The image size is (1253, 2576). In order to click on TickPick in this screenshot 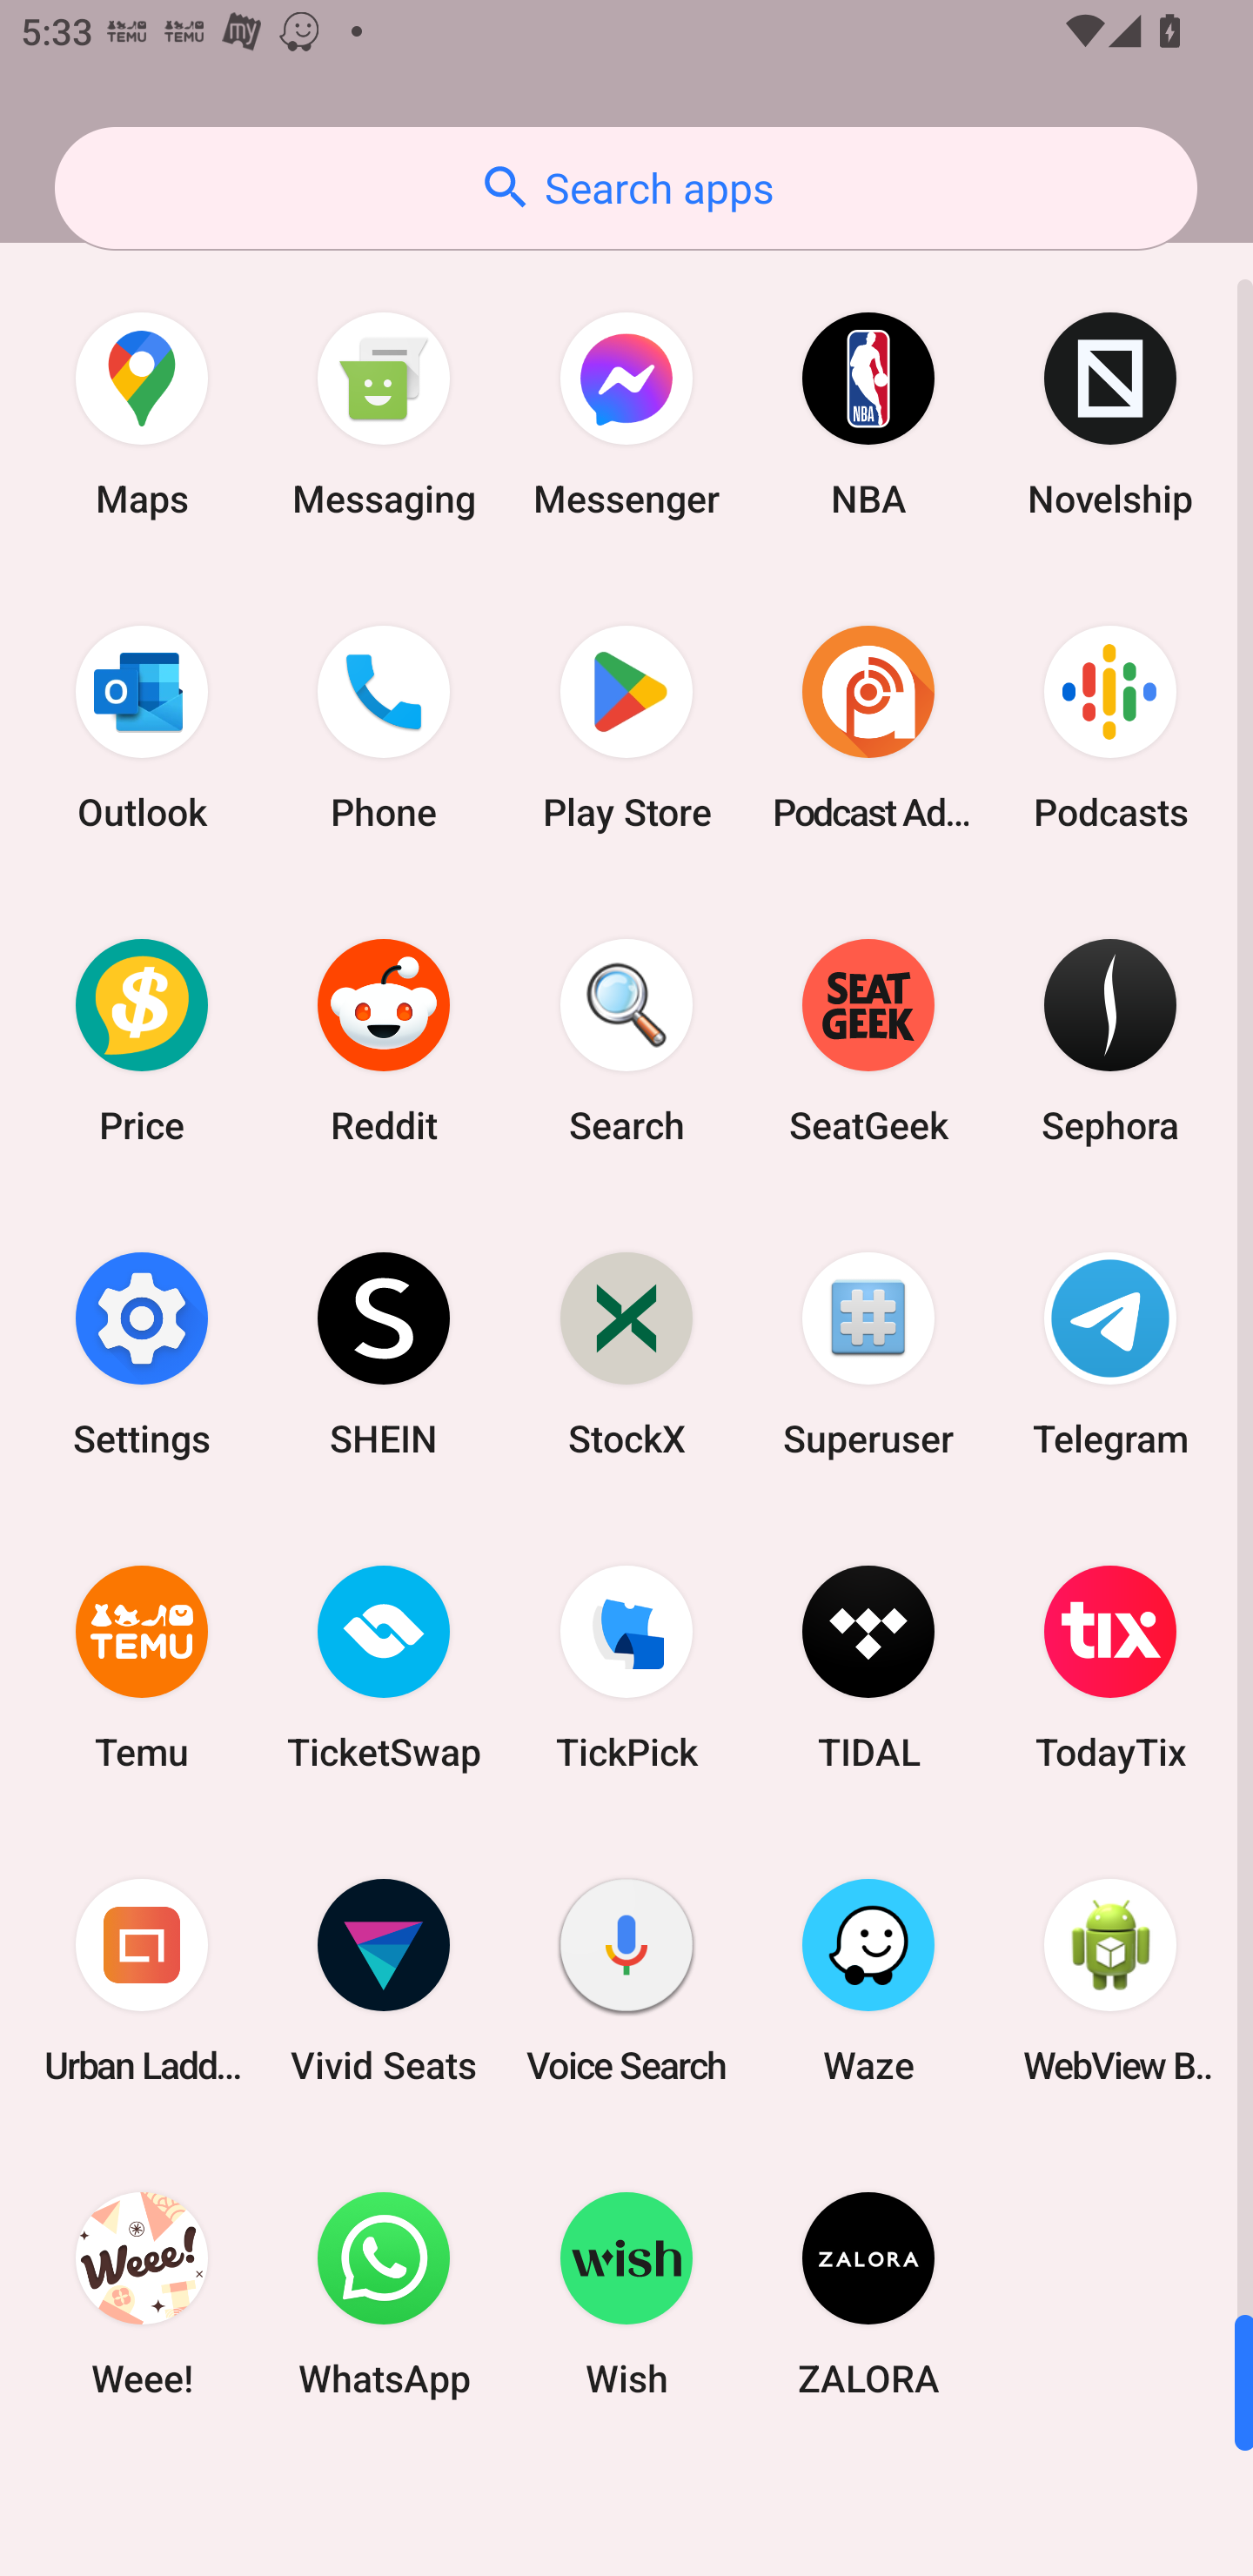, I will do `click(626, 1666)`.